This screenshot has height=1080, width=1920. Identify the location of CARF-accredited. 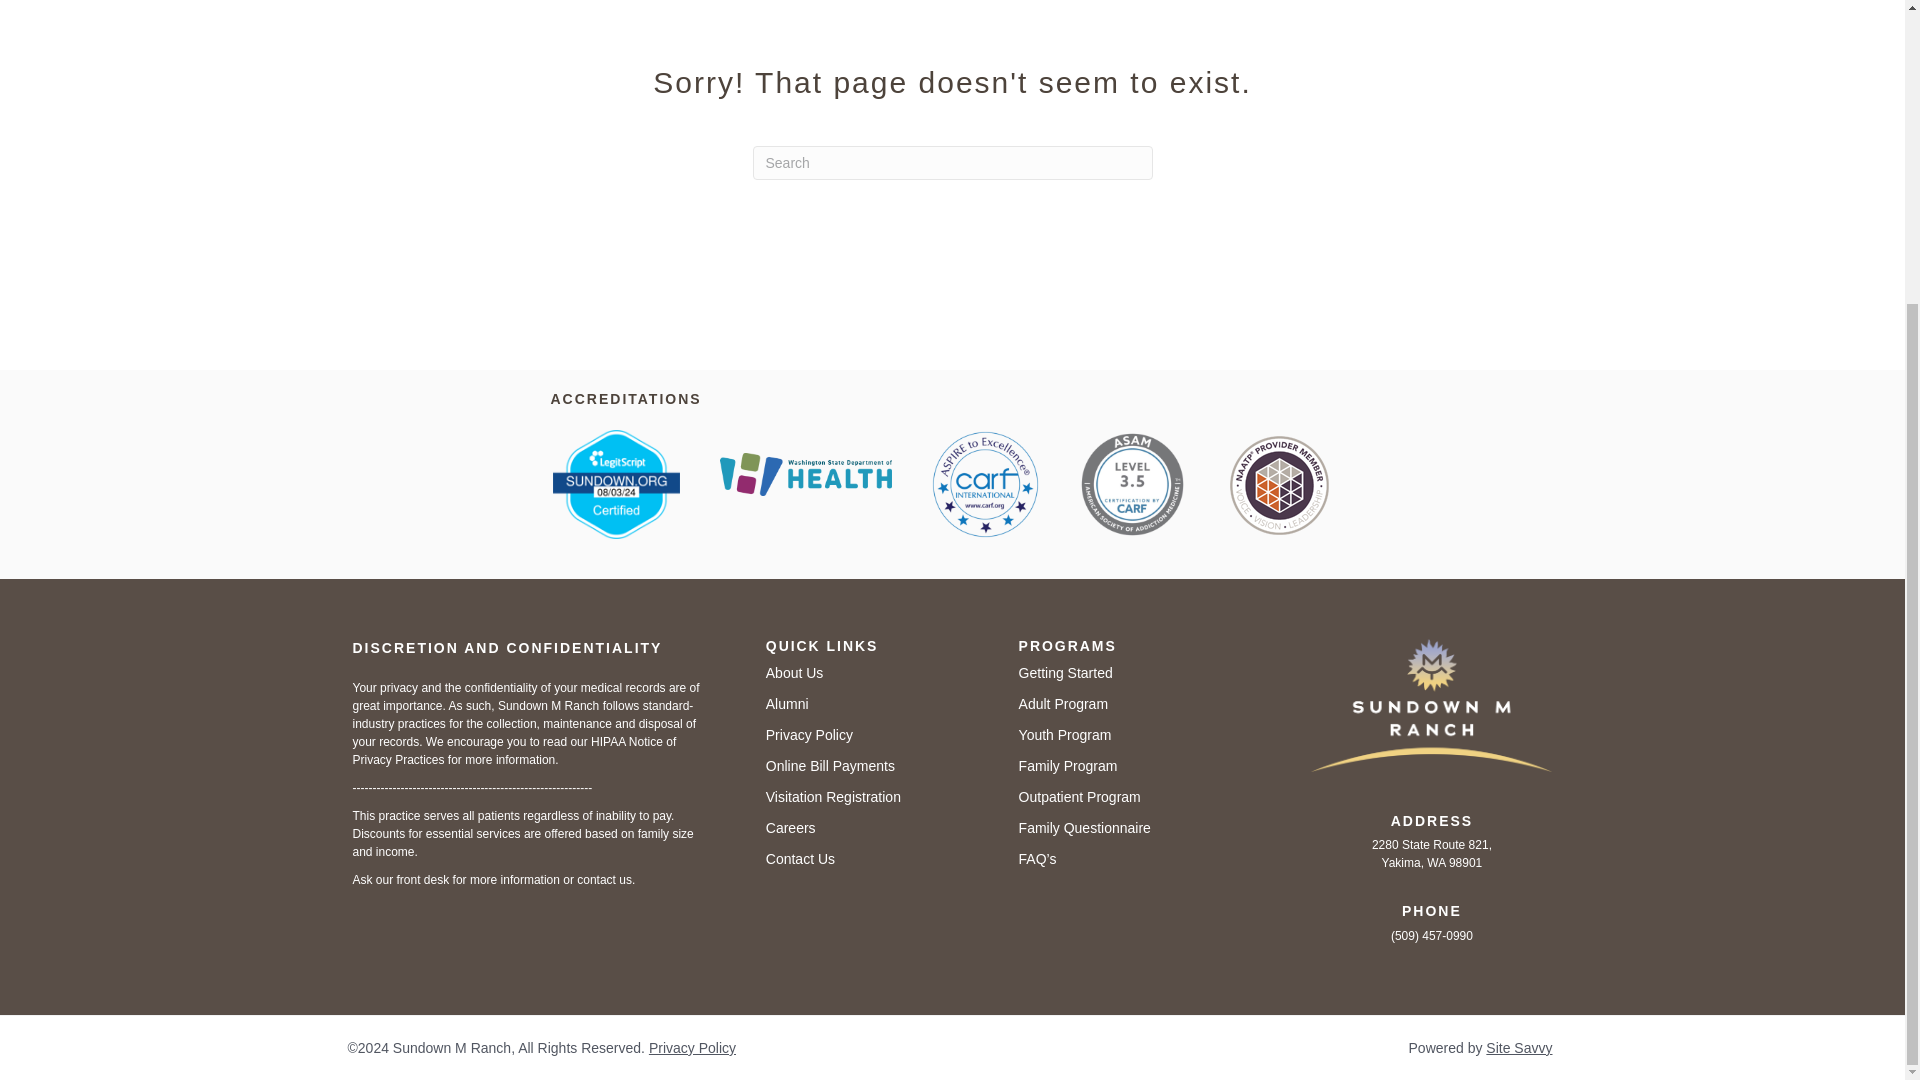
(984, 484).